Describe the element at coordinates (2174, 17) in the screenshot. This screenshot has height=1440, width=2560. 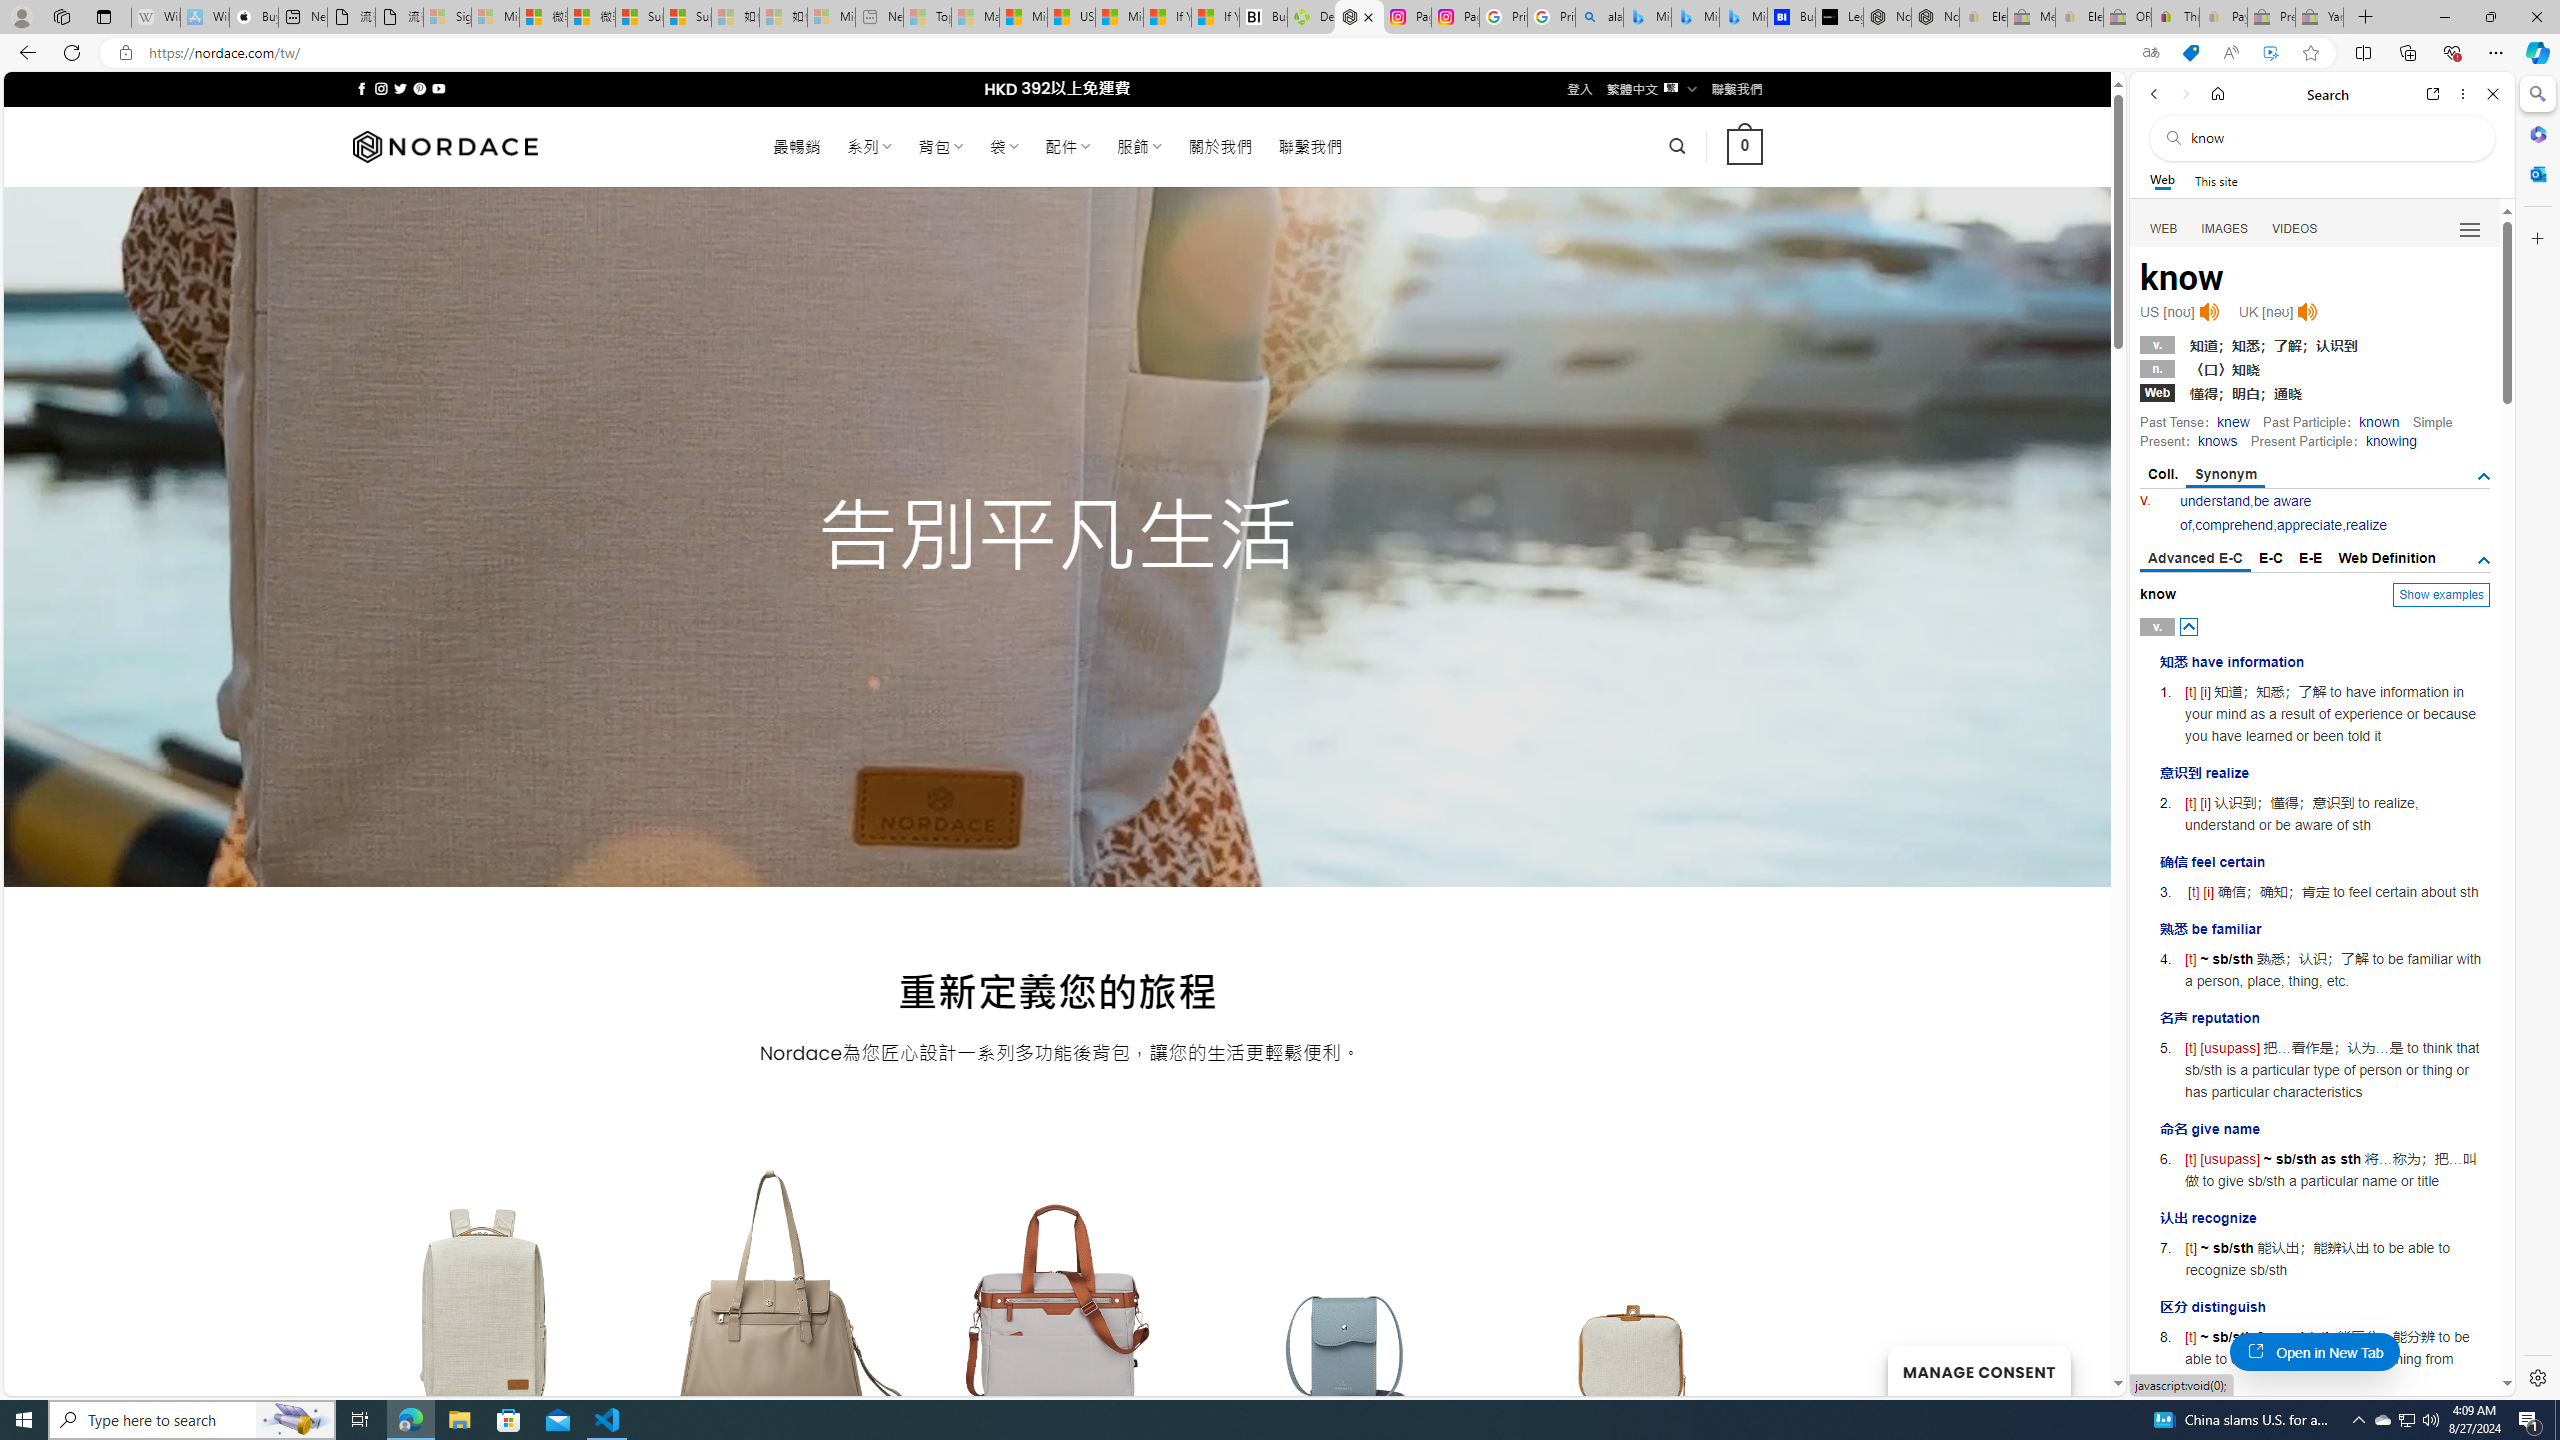
I see `Threats and offensive language policy | eBay` at that location.